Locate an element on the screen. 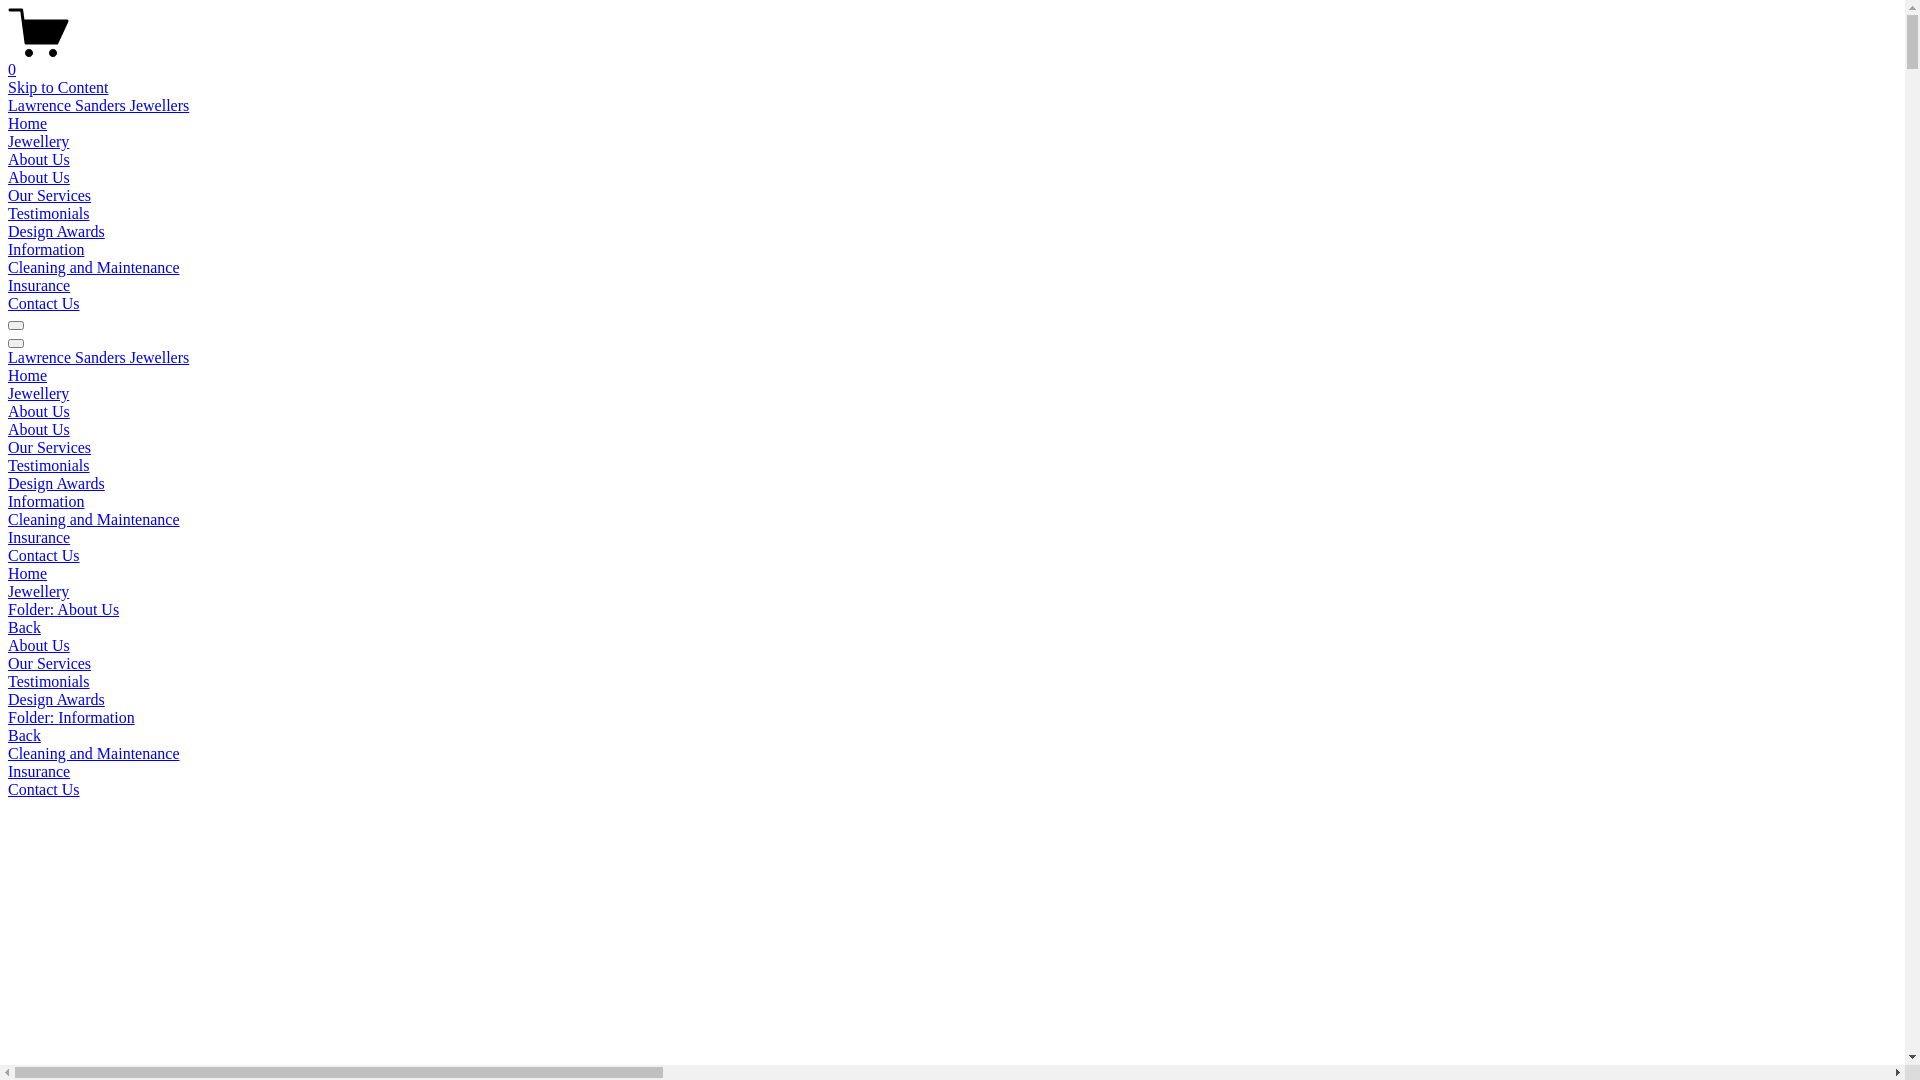 The image size is (1920, 1080). Home is located at coordinates (952, 574).